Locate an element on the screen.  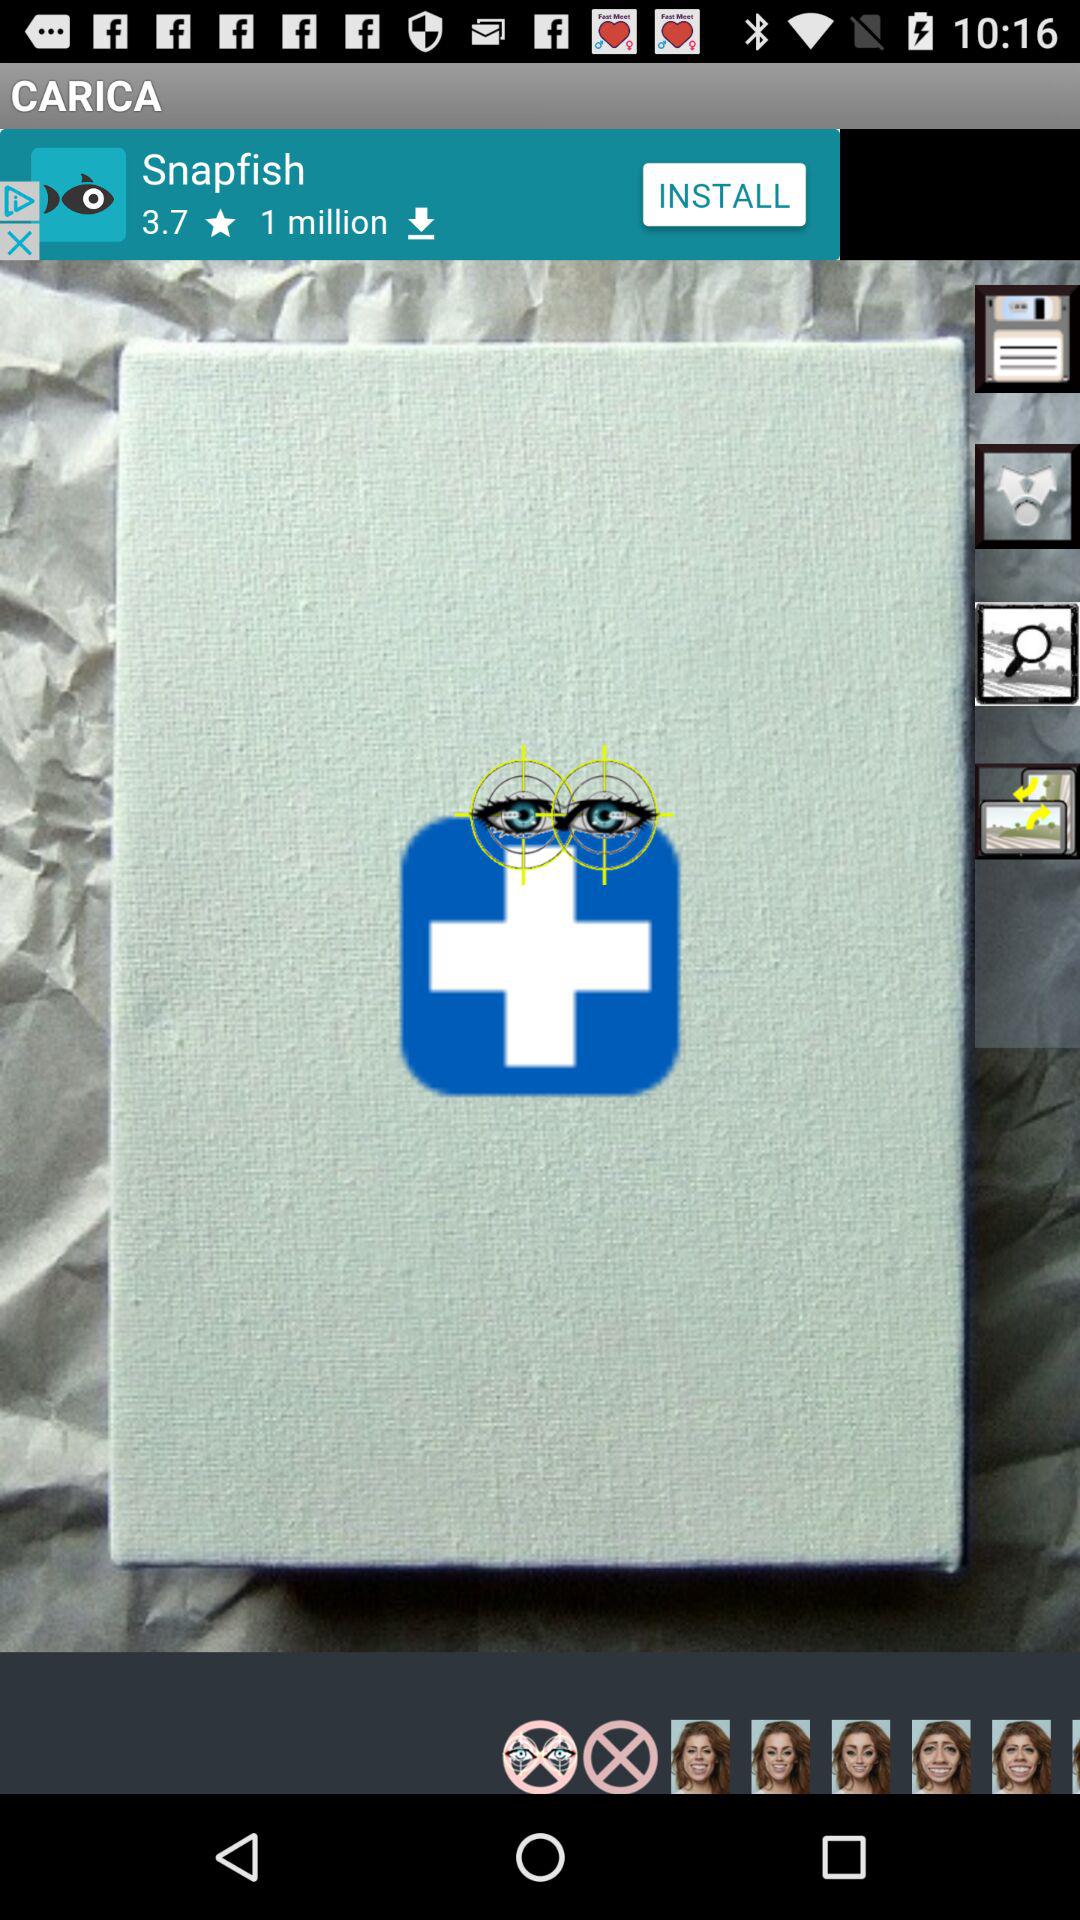
select the symbol at the center of the page is located at coordinates (540, 956).